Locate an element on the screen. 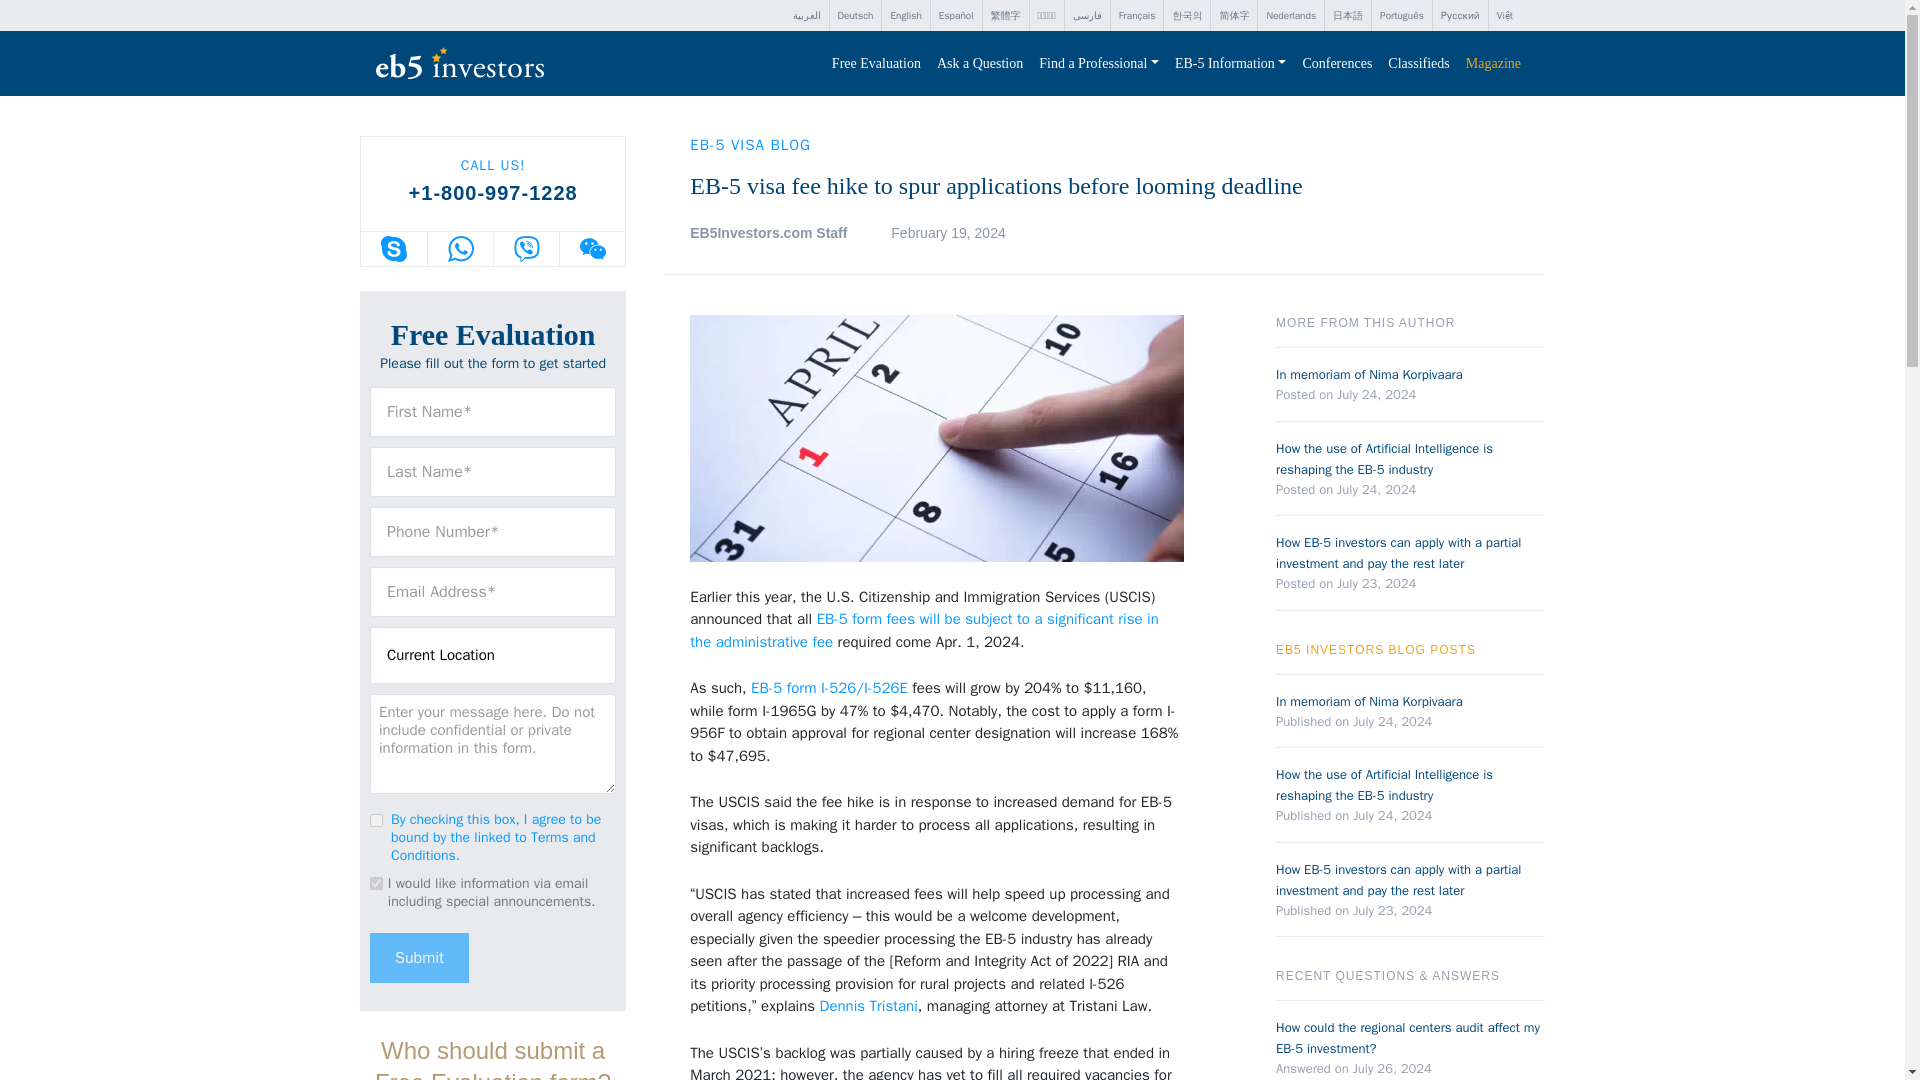 This screenshot has height=1080, width=1920. Find a Professional is located at coordinates (1099, 64).